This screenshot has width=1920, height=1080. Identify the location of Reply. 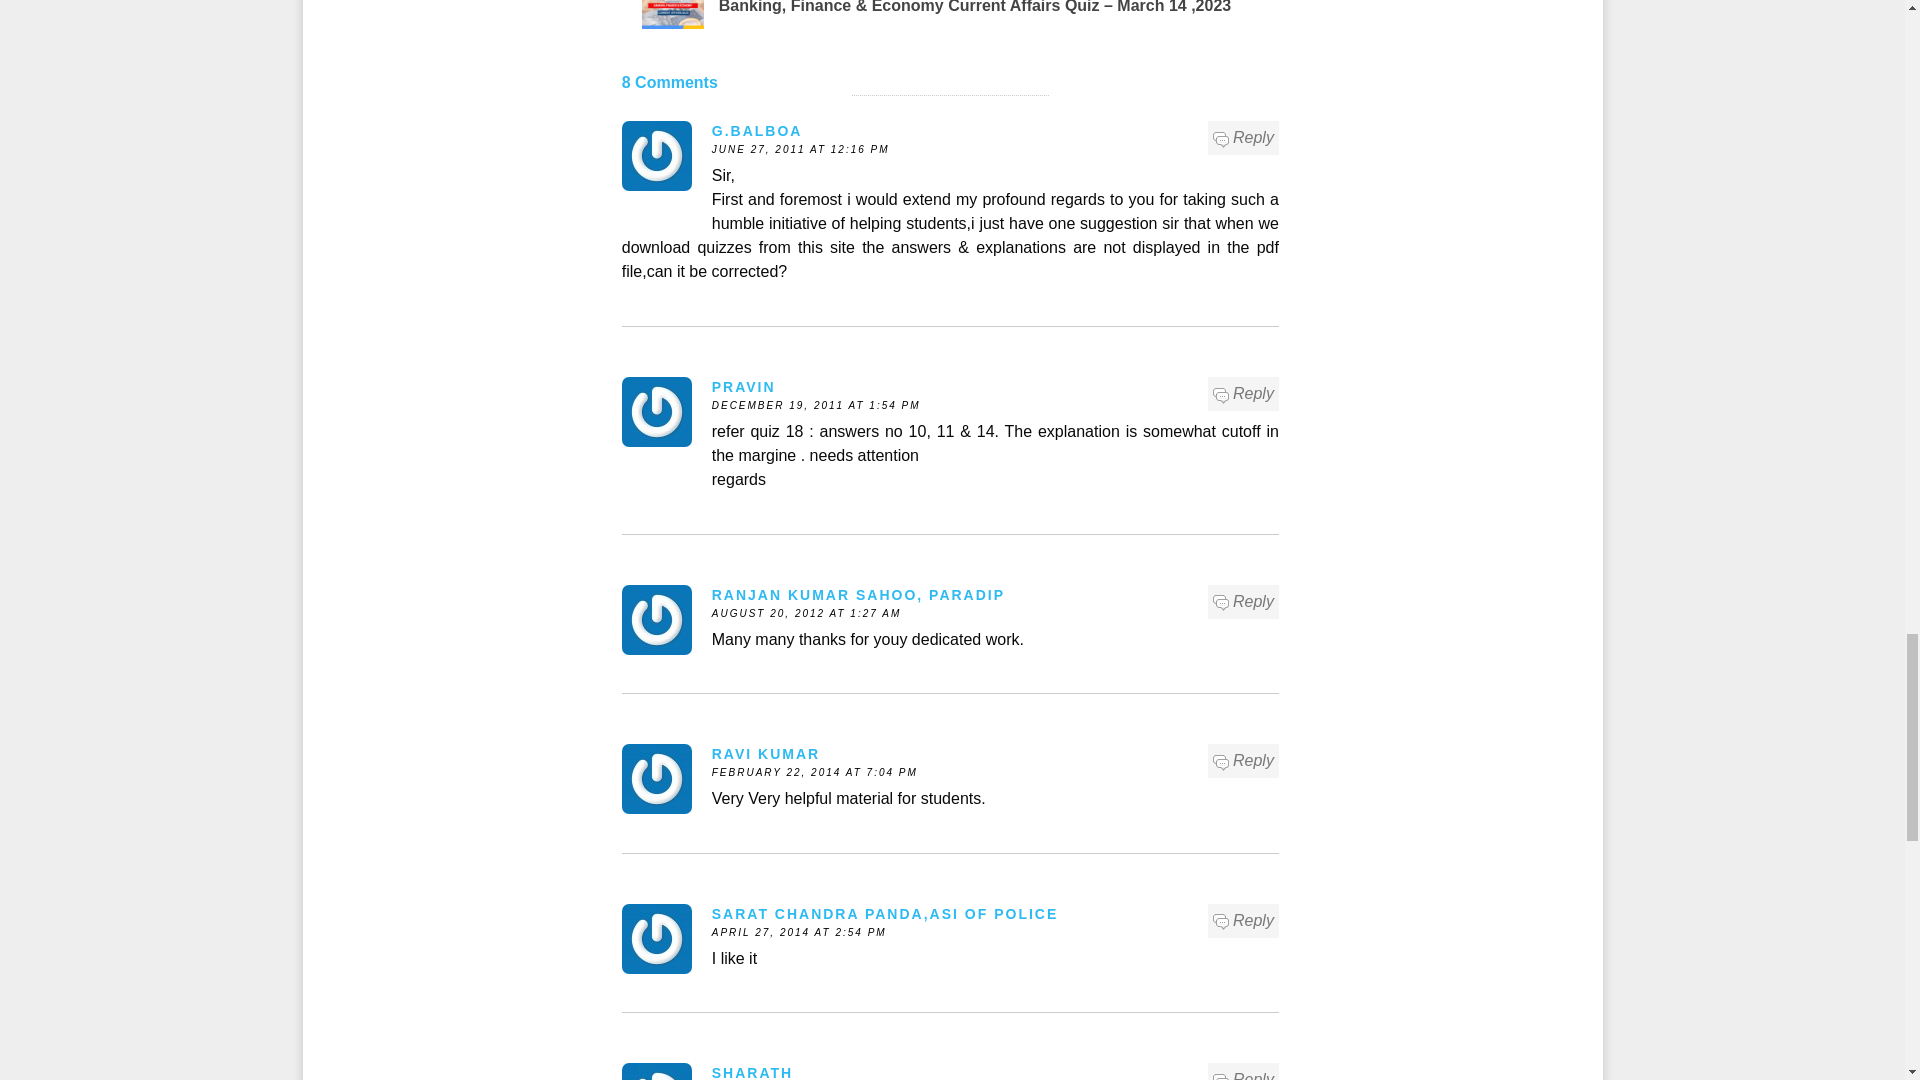
(1244, 921).